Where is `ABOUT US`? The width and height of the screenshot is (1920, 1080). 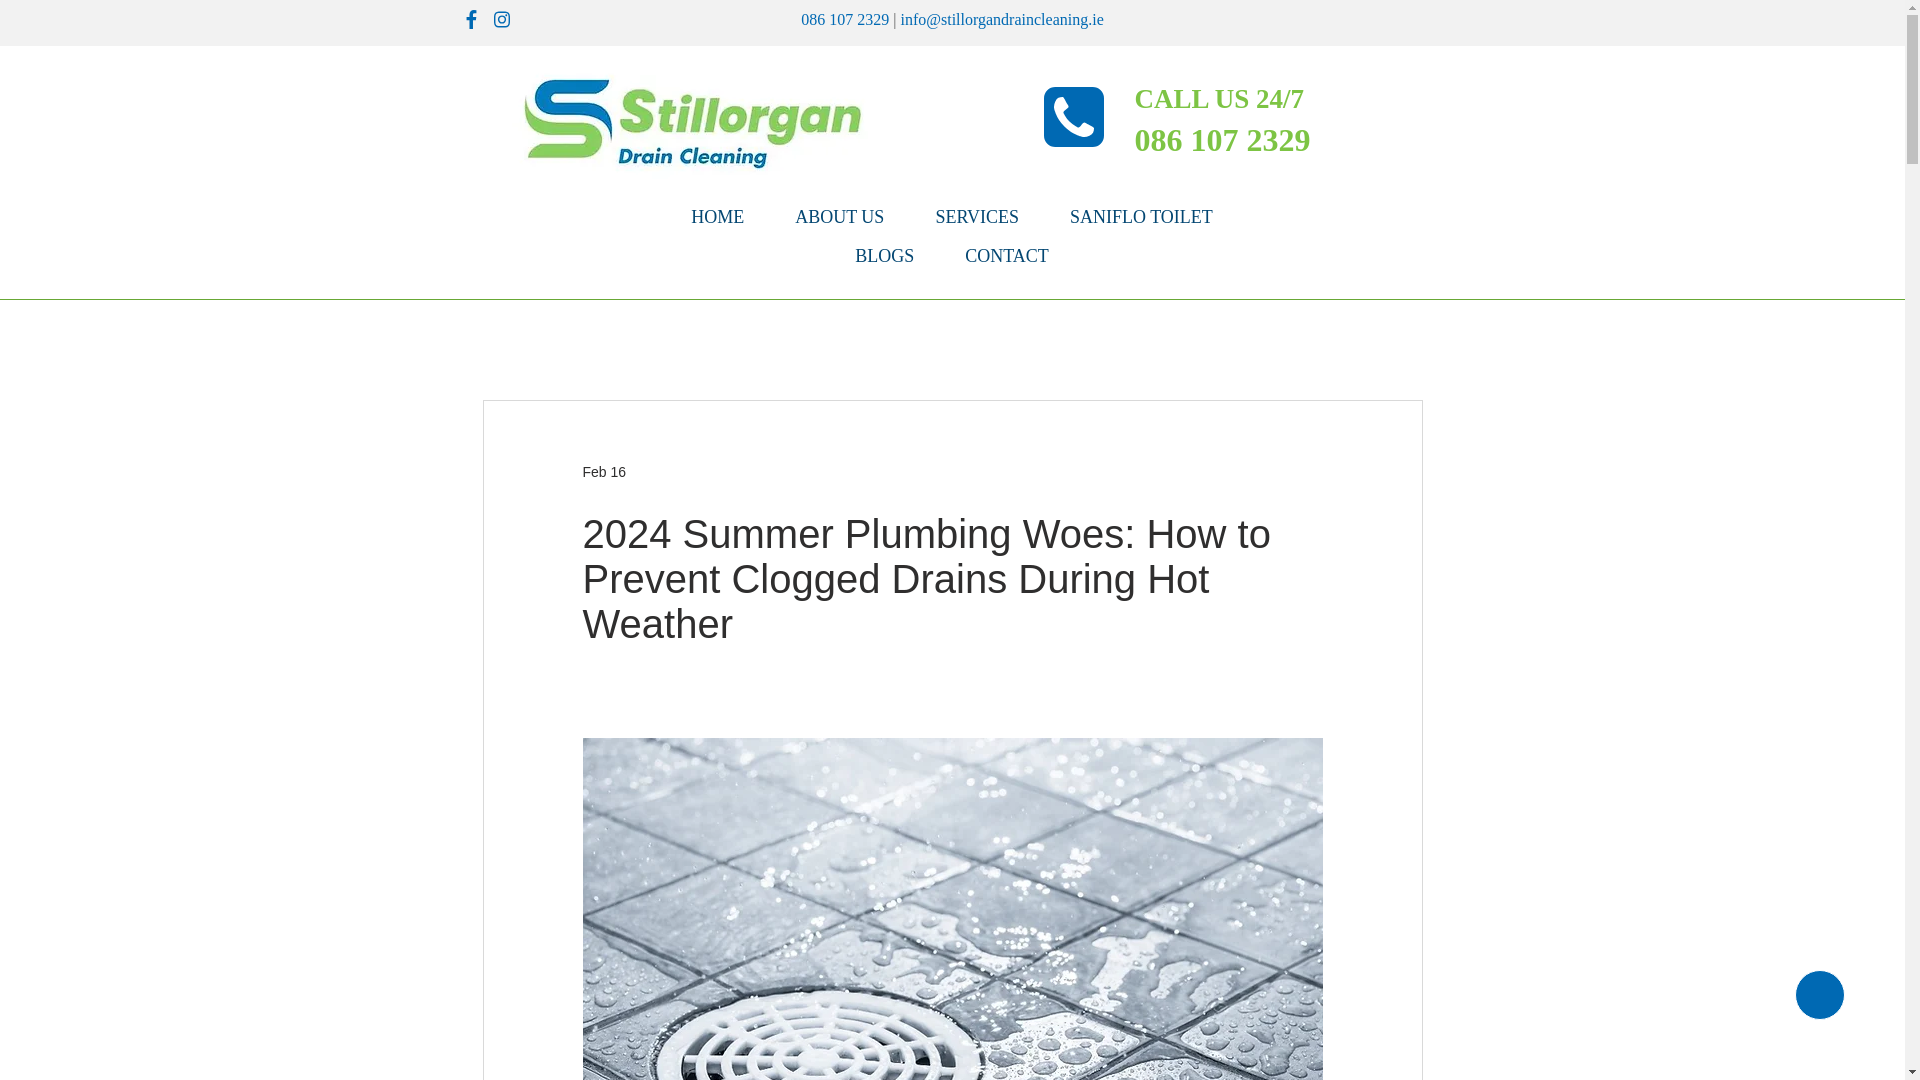 ABOUT US is located at coordinates (840, 216).